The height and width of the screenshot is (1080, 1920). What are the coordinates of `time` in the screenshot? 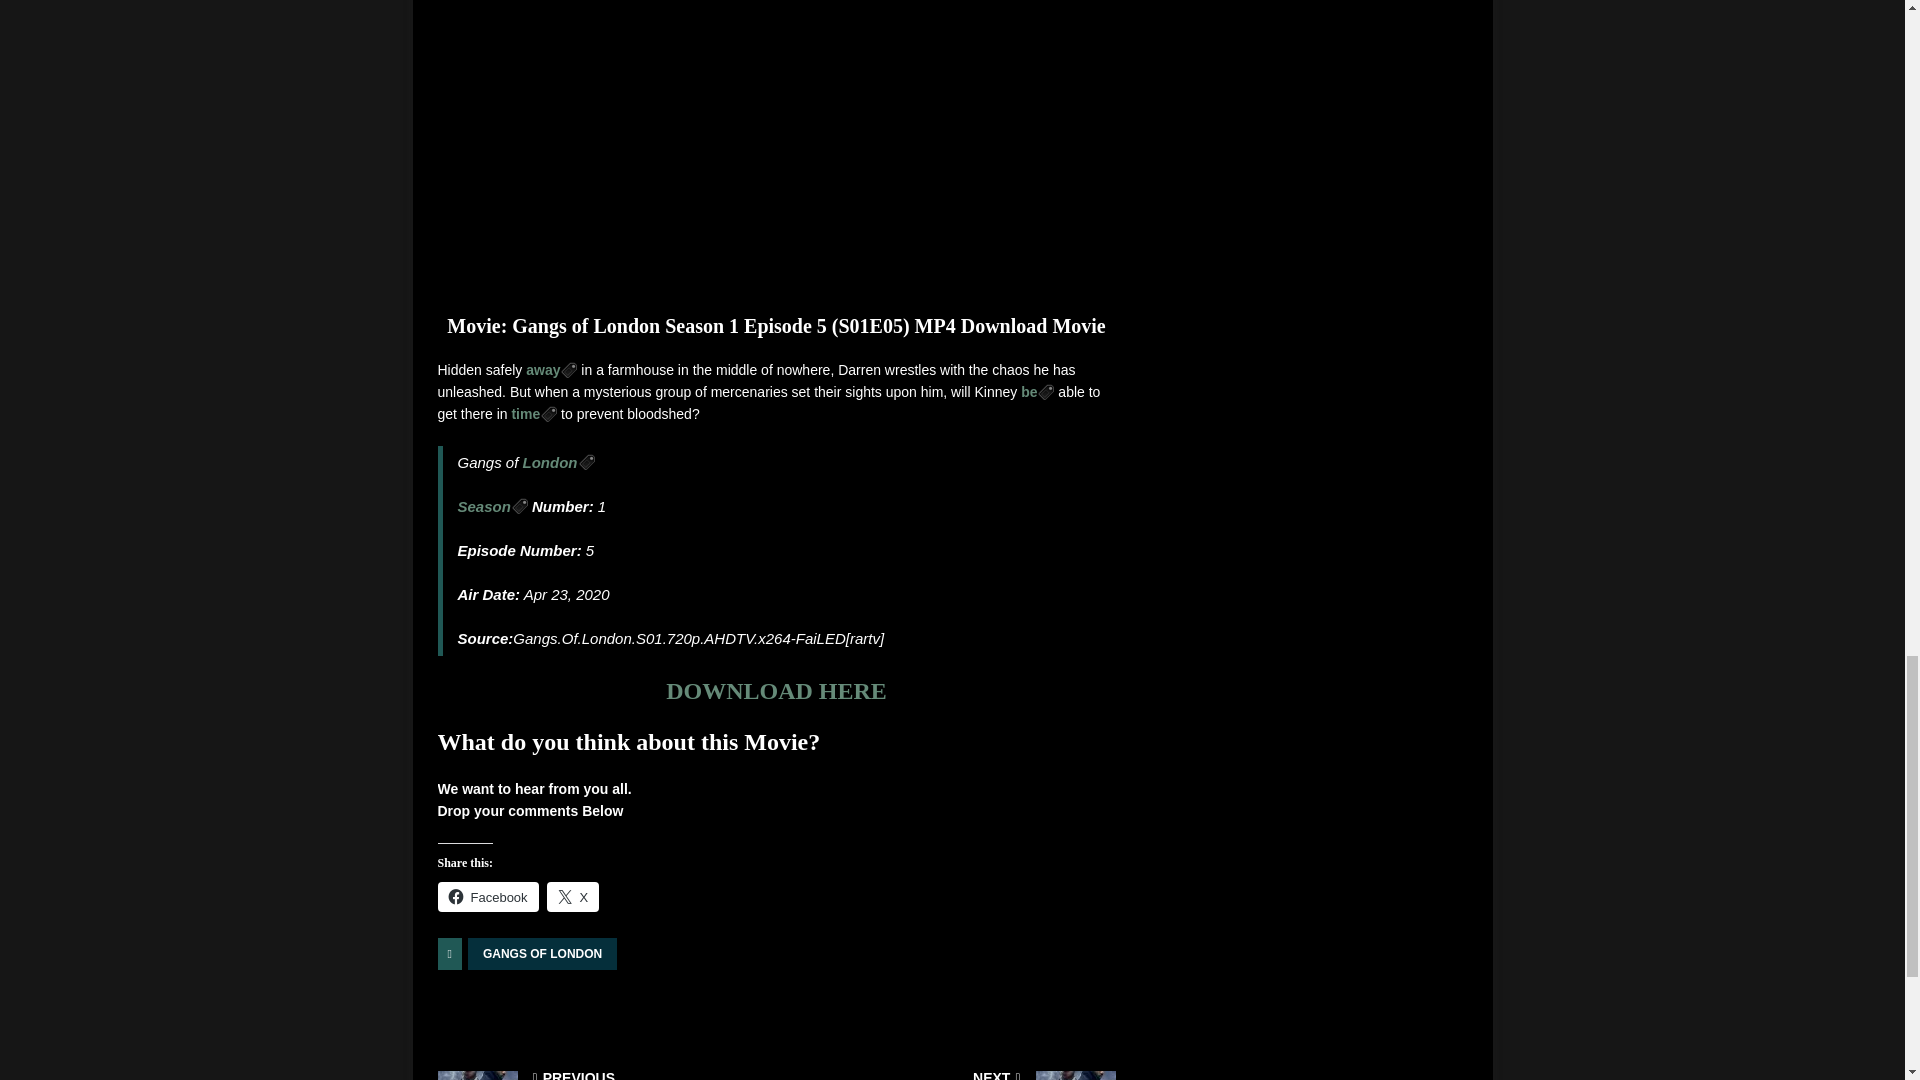 It's located at (533, 414).